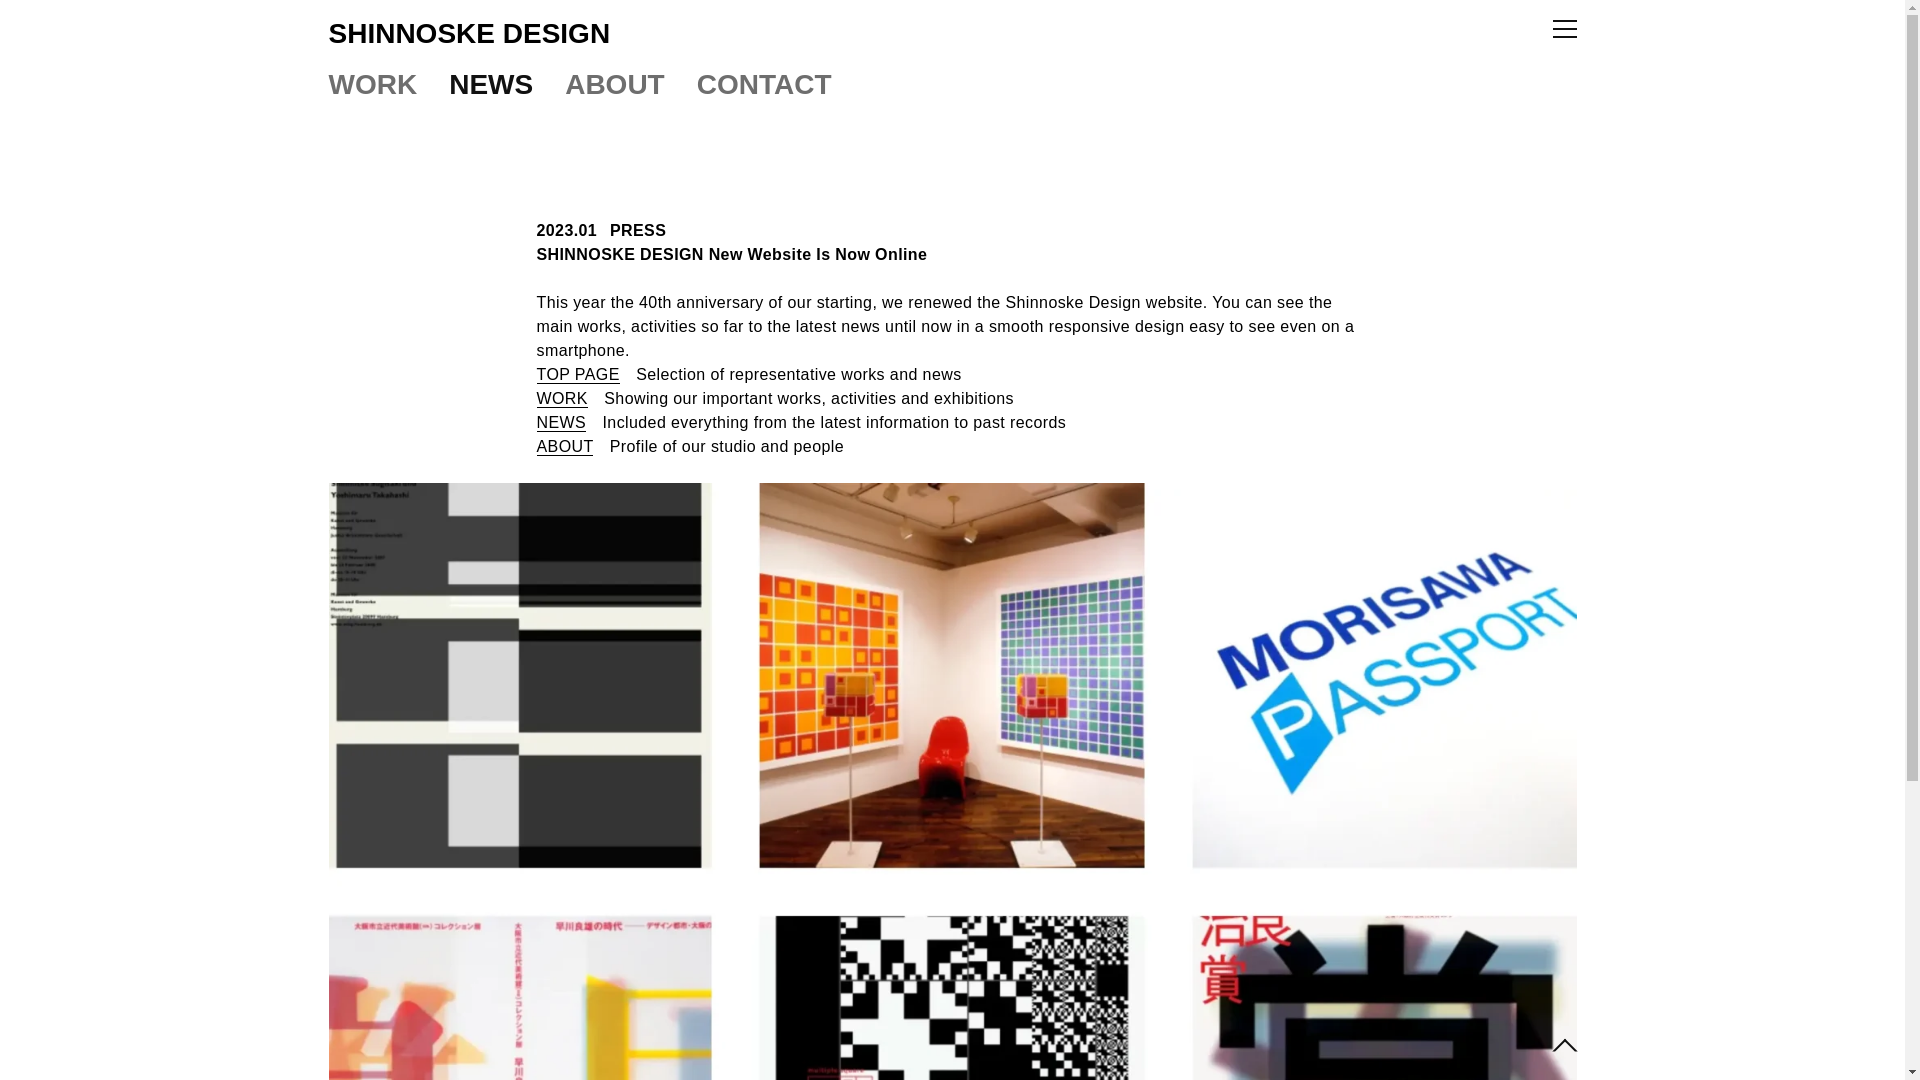 The height and width of the screenshot is (1080, 1920). What do you see at coordinates (560, 422) in the screenshot?
I see `NEWS` at bounding box center [560, 422].